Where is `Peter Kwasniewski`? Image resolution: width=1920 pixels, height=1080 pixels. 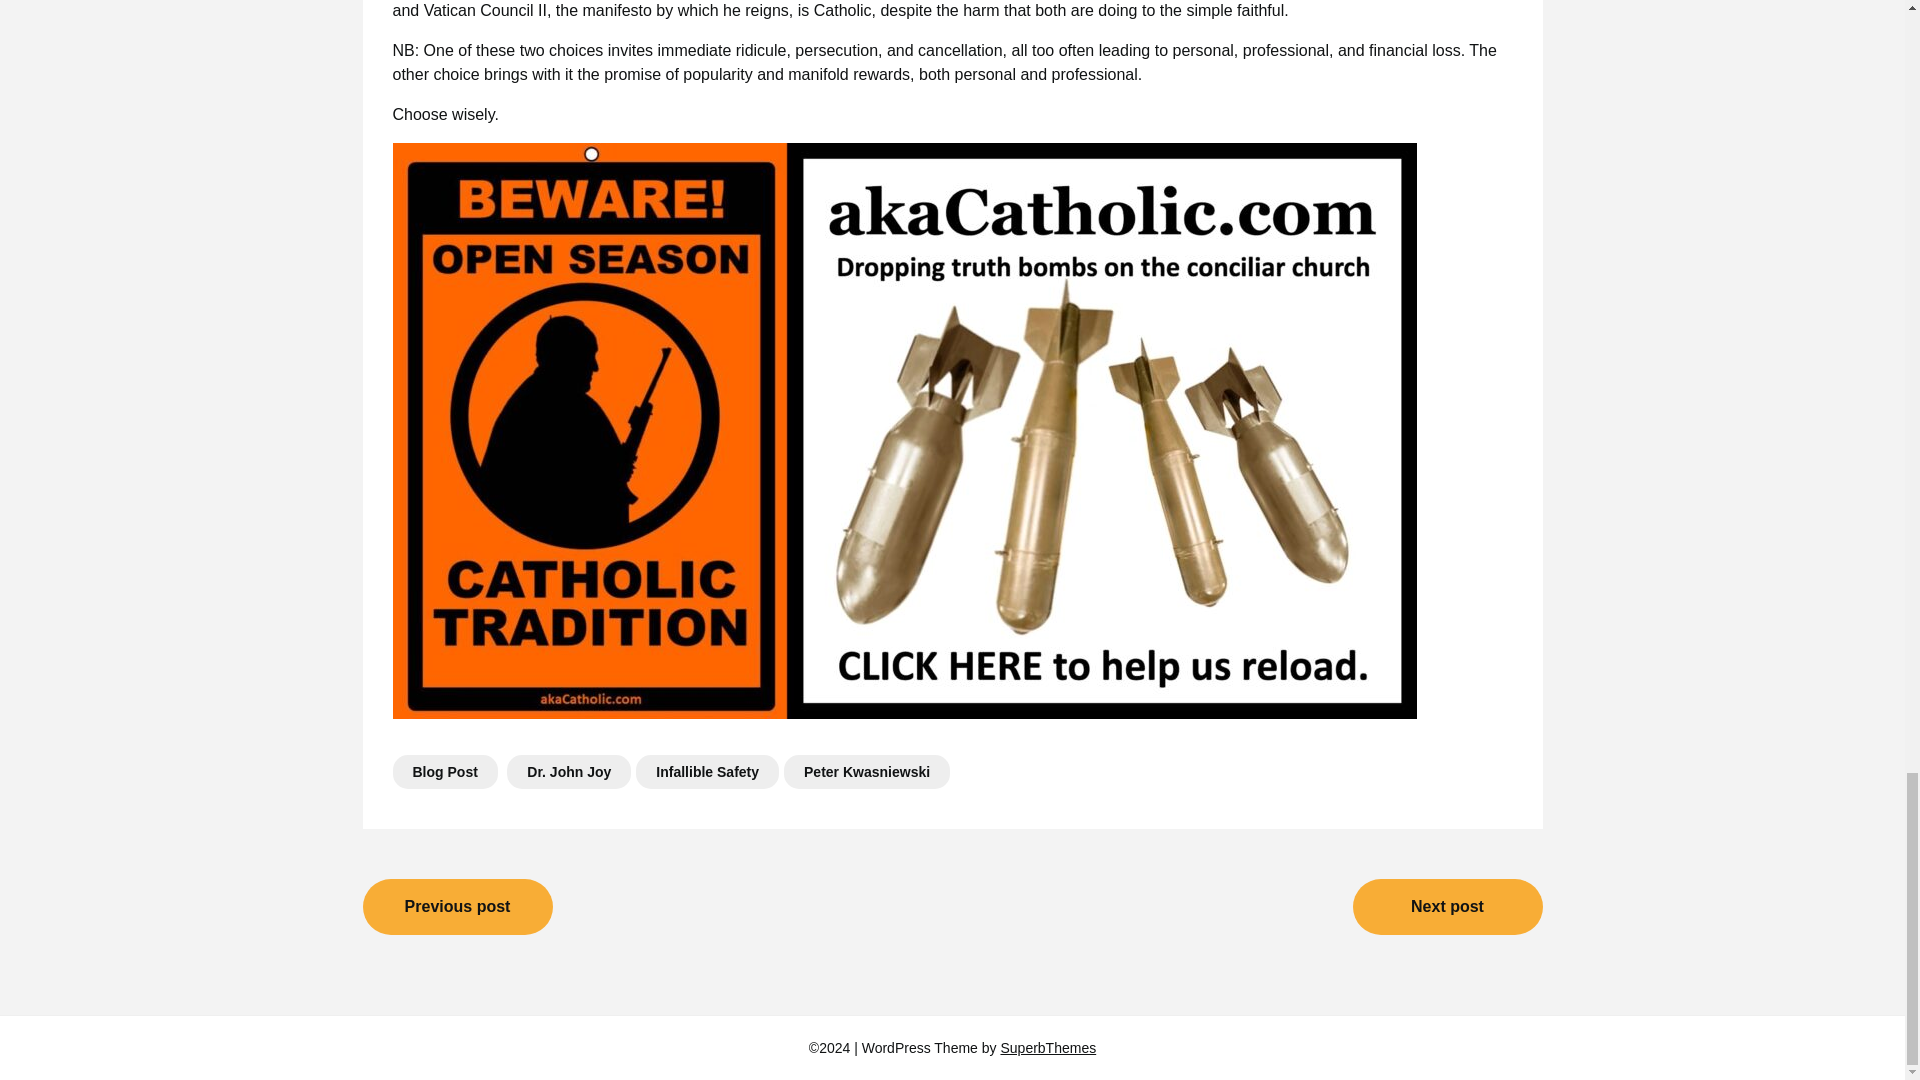
Peter Kwasniewski is located at coordinates (866, 772).